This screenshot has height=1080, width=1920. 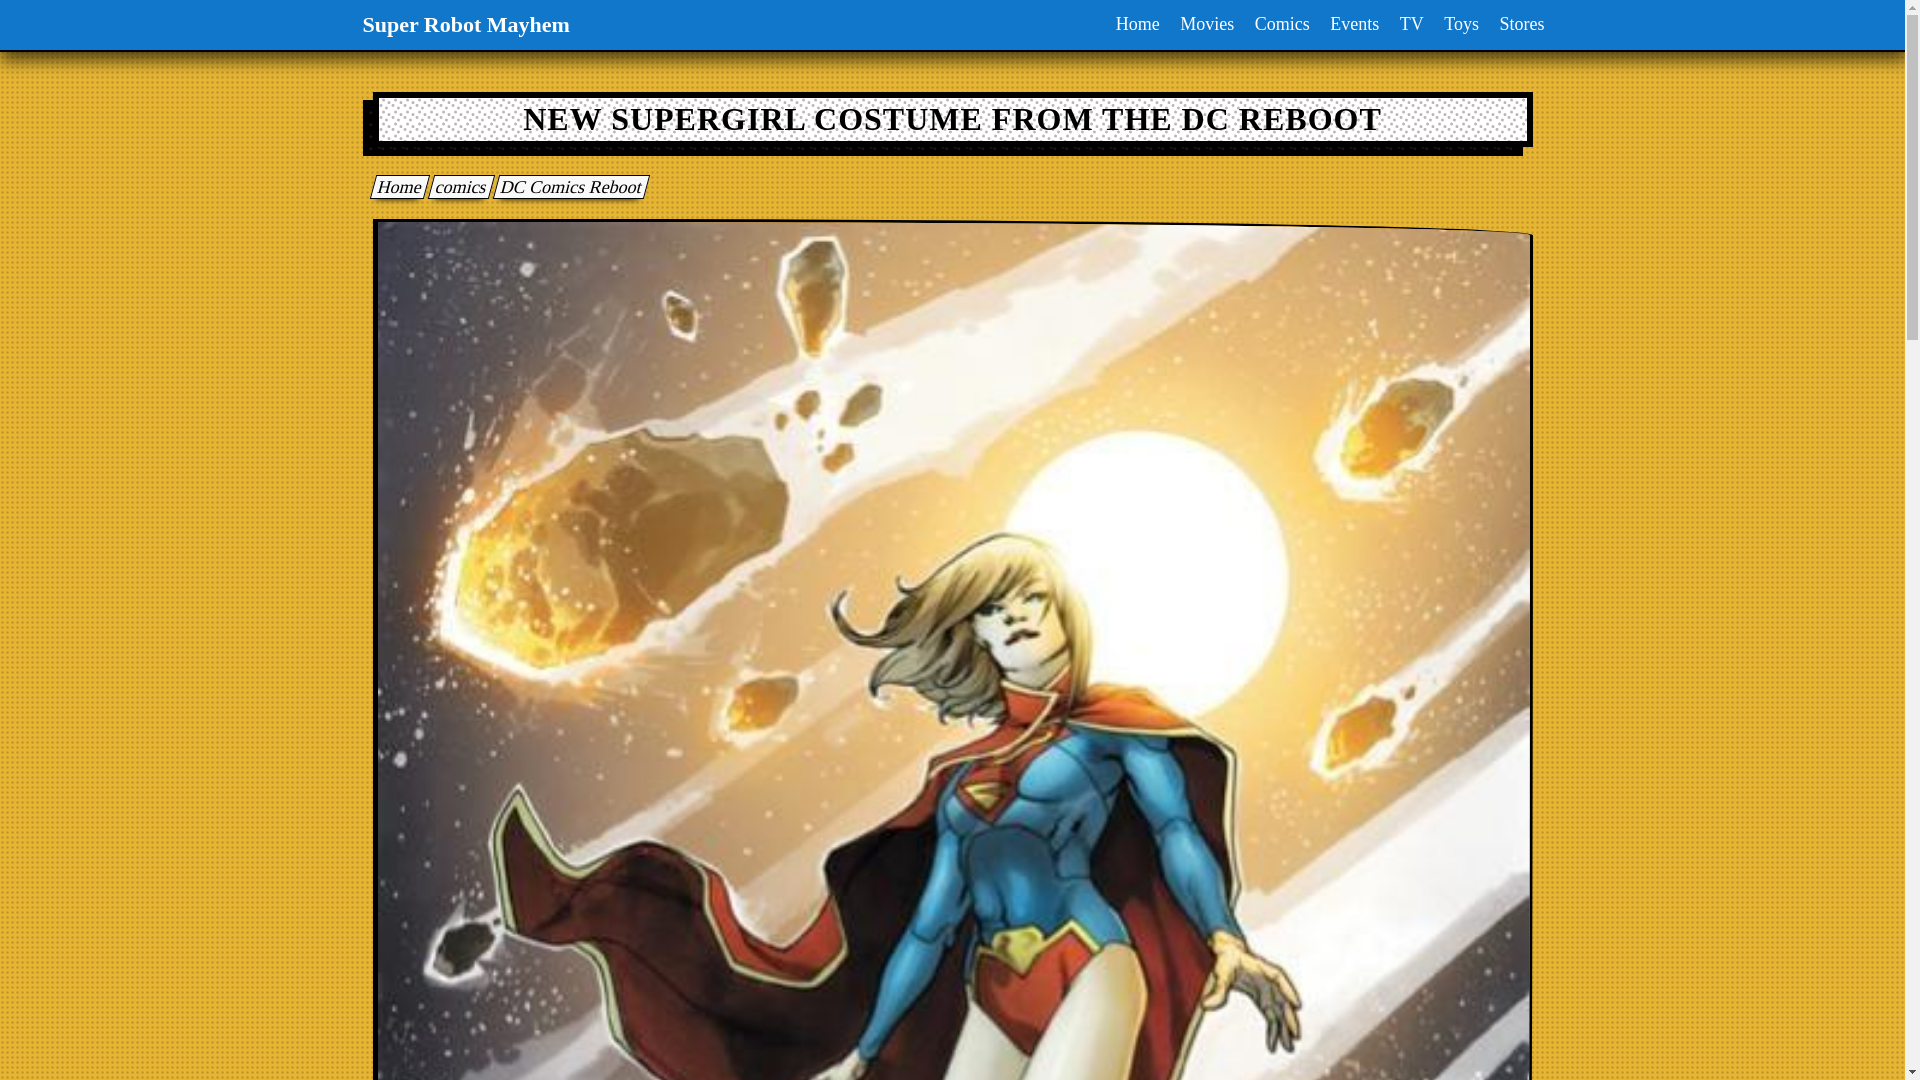 What do you see at coordinates (1282, 24) in the screenshot?
I see `Comics` at bounding box center [1282, 24].